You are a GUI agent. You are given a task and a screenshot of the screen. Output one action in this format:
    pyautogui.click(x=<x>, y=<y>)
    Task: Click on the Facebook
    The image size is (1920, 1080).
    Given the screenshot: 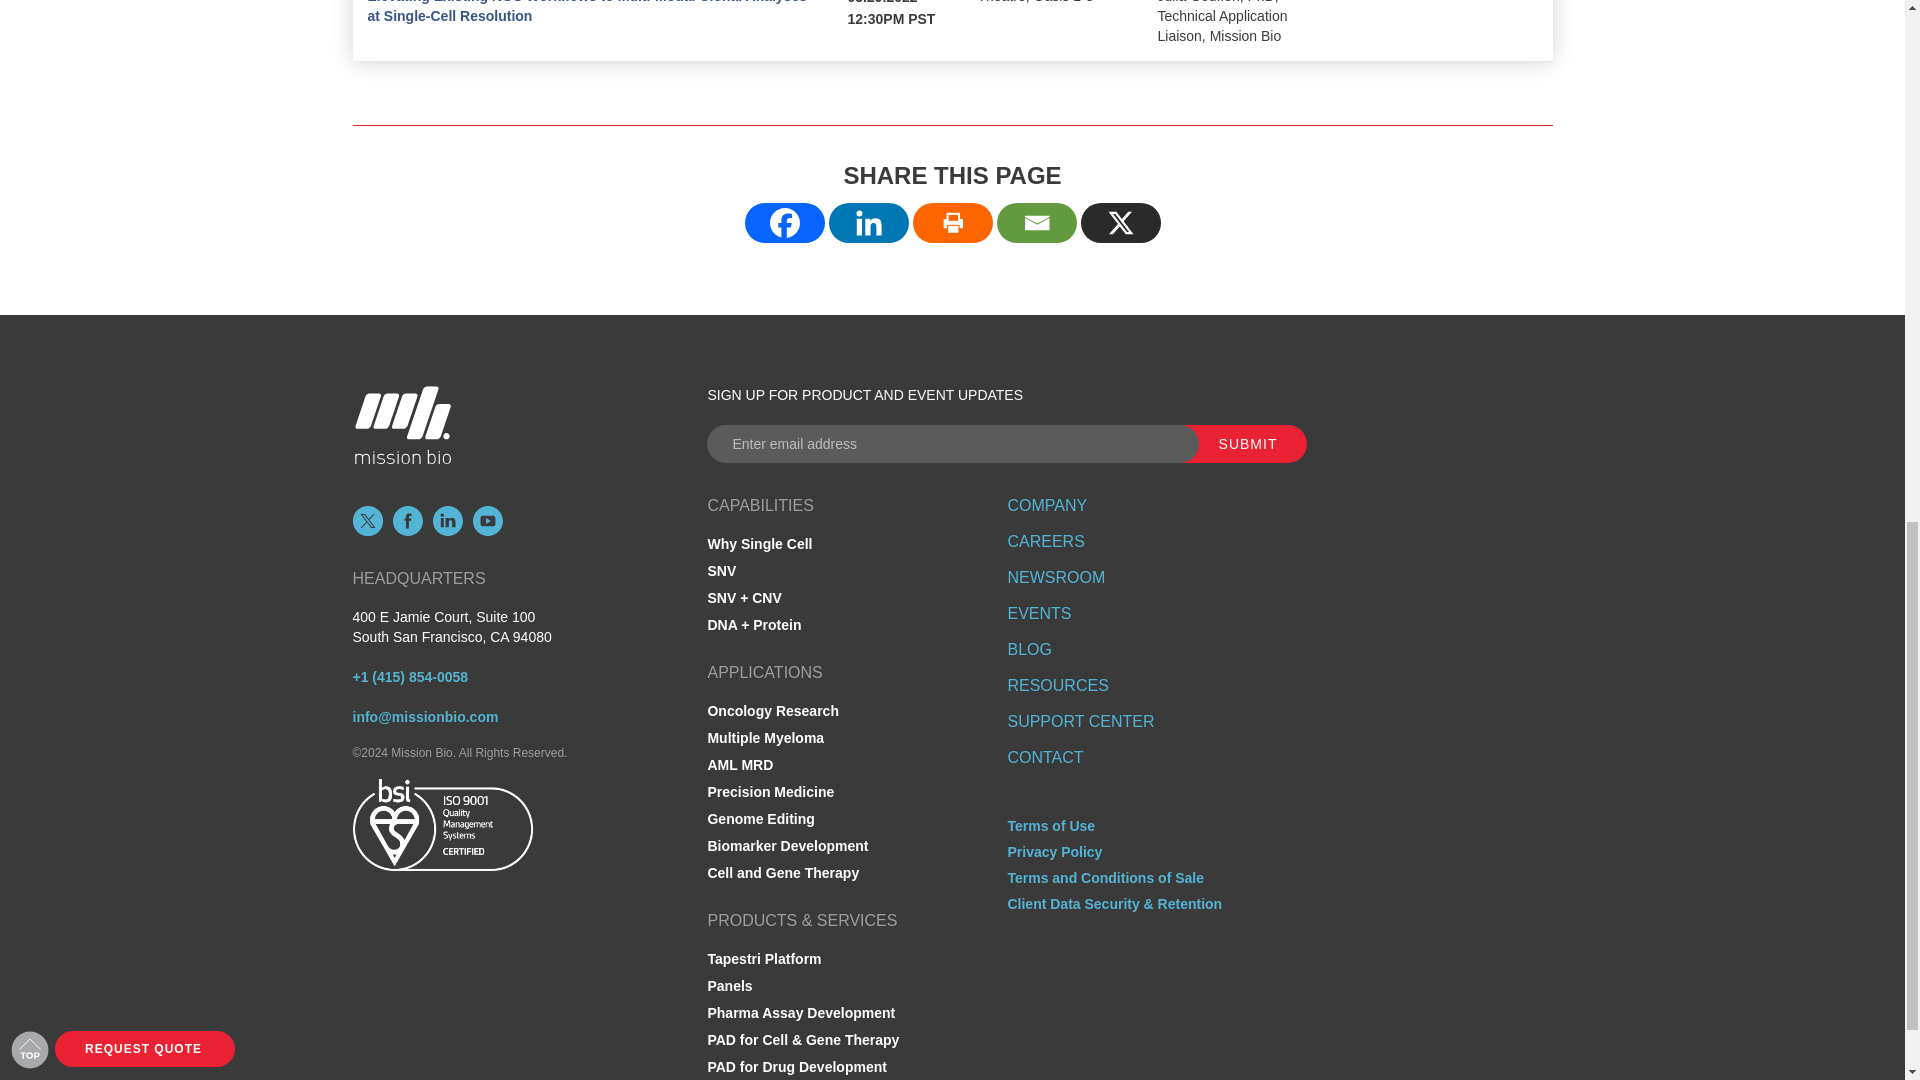 What is the action you would take?
    pyautogui.click(x=784, y=223)
    